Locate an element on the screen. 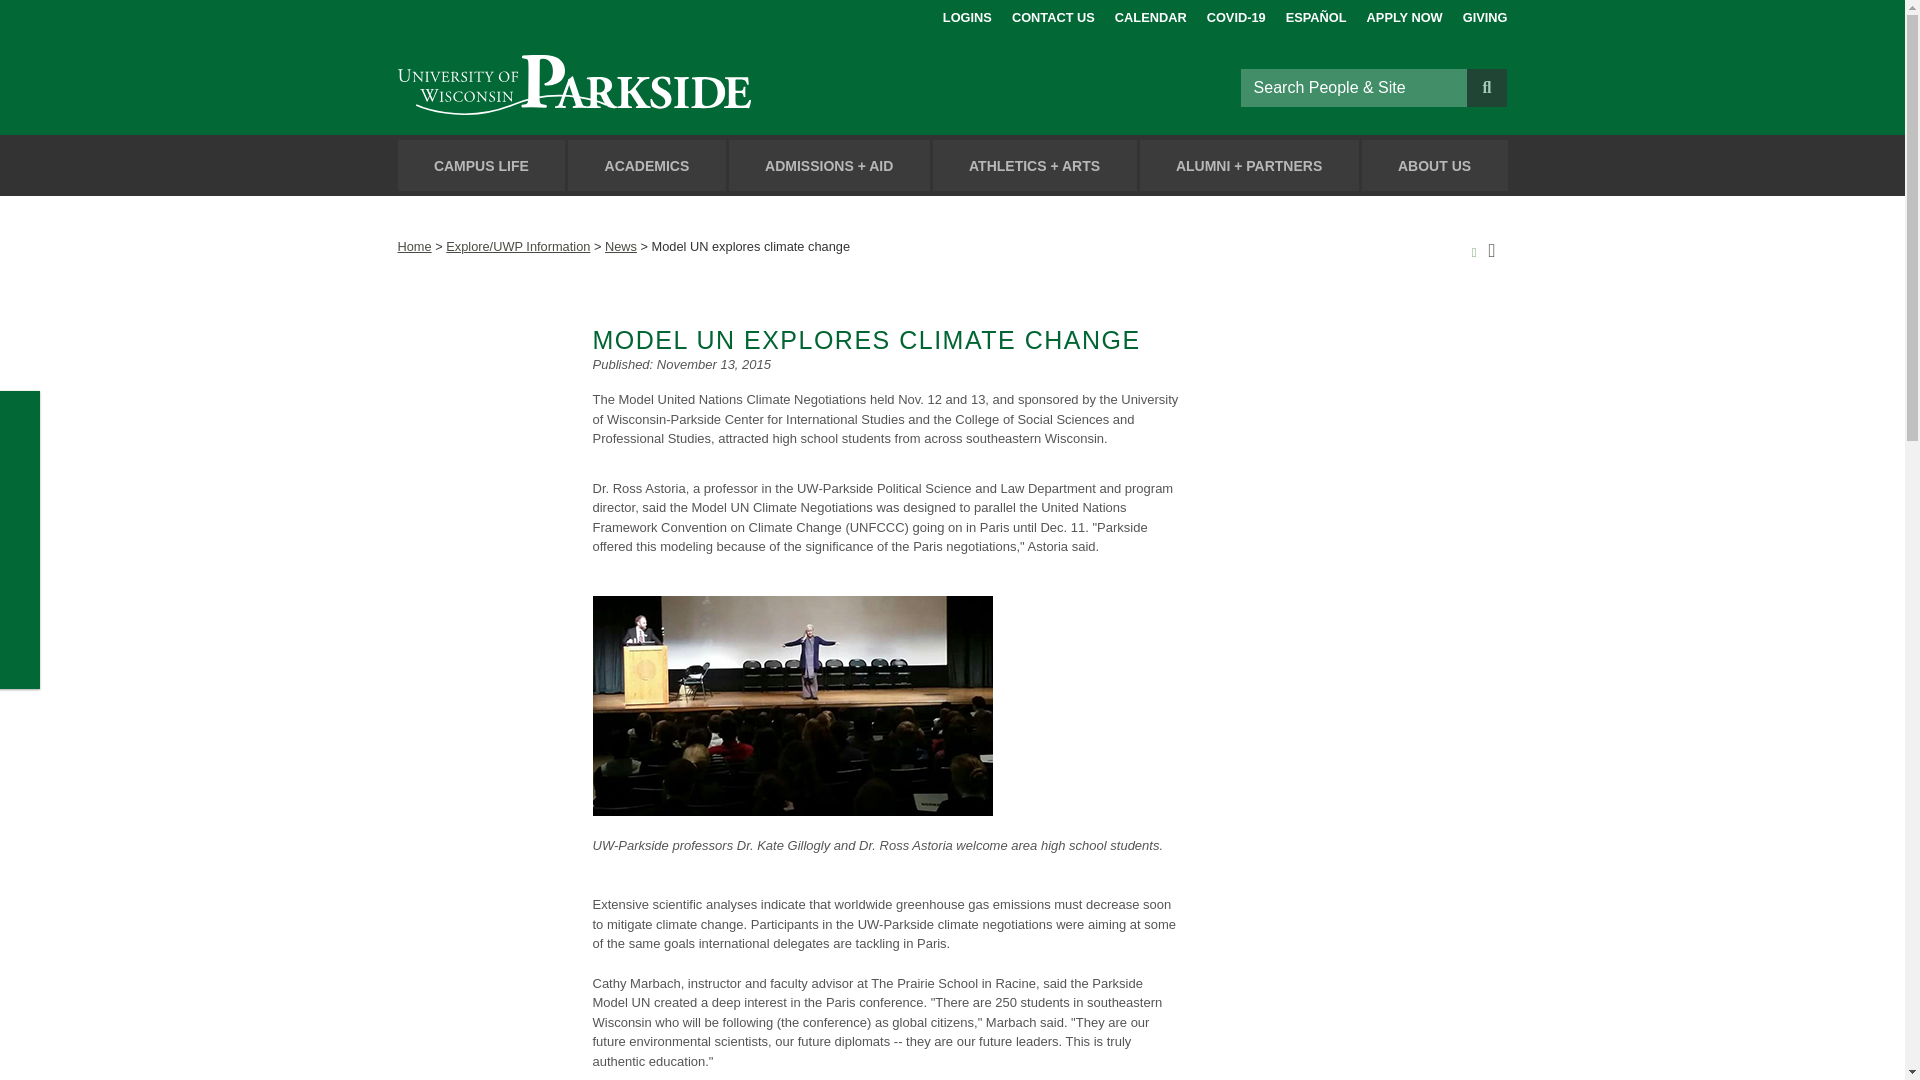 The height and width of the screenshot is (1080, 1920). CAMPUS LIFE is located at coordinates (482, 166).